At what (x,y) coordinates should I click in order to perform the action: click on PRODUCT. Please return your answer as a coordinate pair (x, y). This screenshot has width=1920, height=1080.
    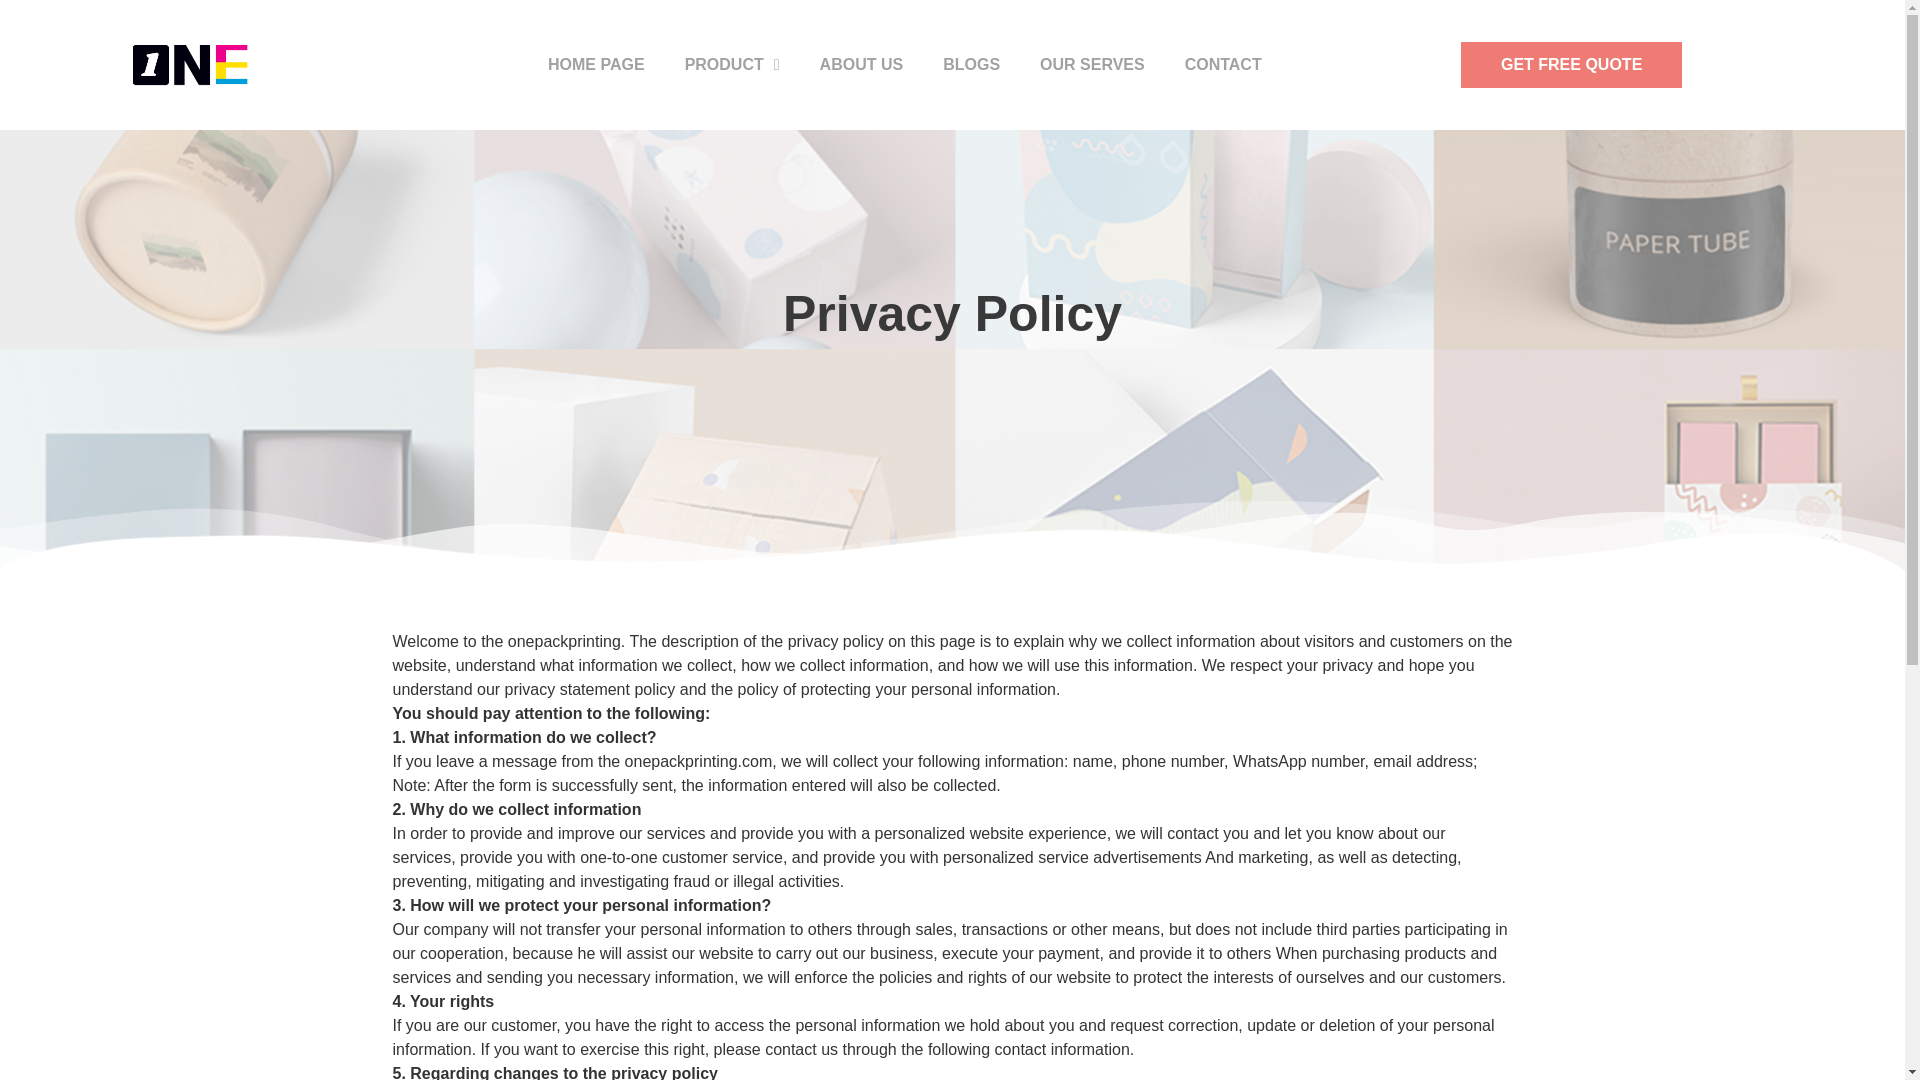
    Looking at the image, I should click on (732, 64).